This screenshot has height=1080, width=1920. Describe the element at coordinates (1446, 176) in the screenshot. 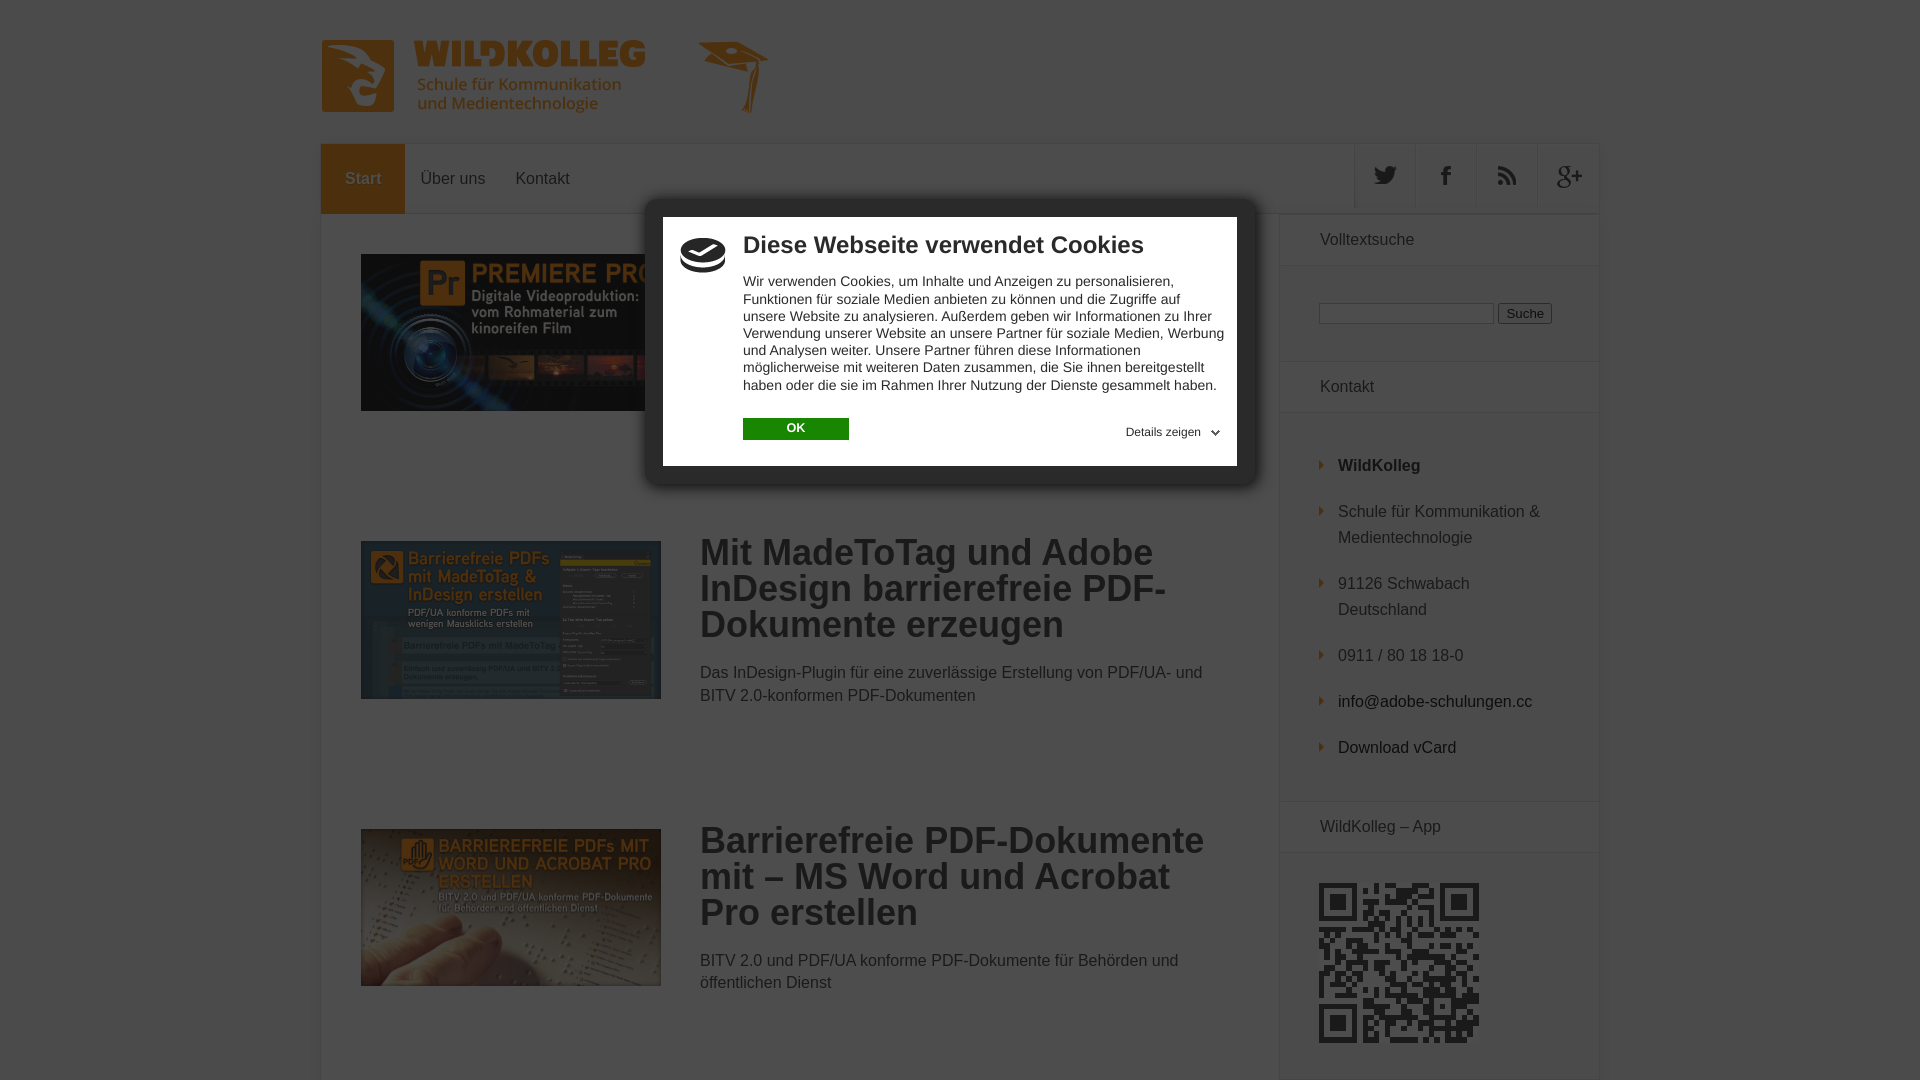

I see `Follow us on Facebook` at that location.